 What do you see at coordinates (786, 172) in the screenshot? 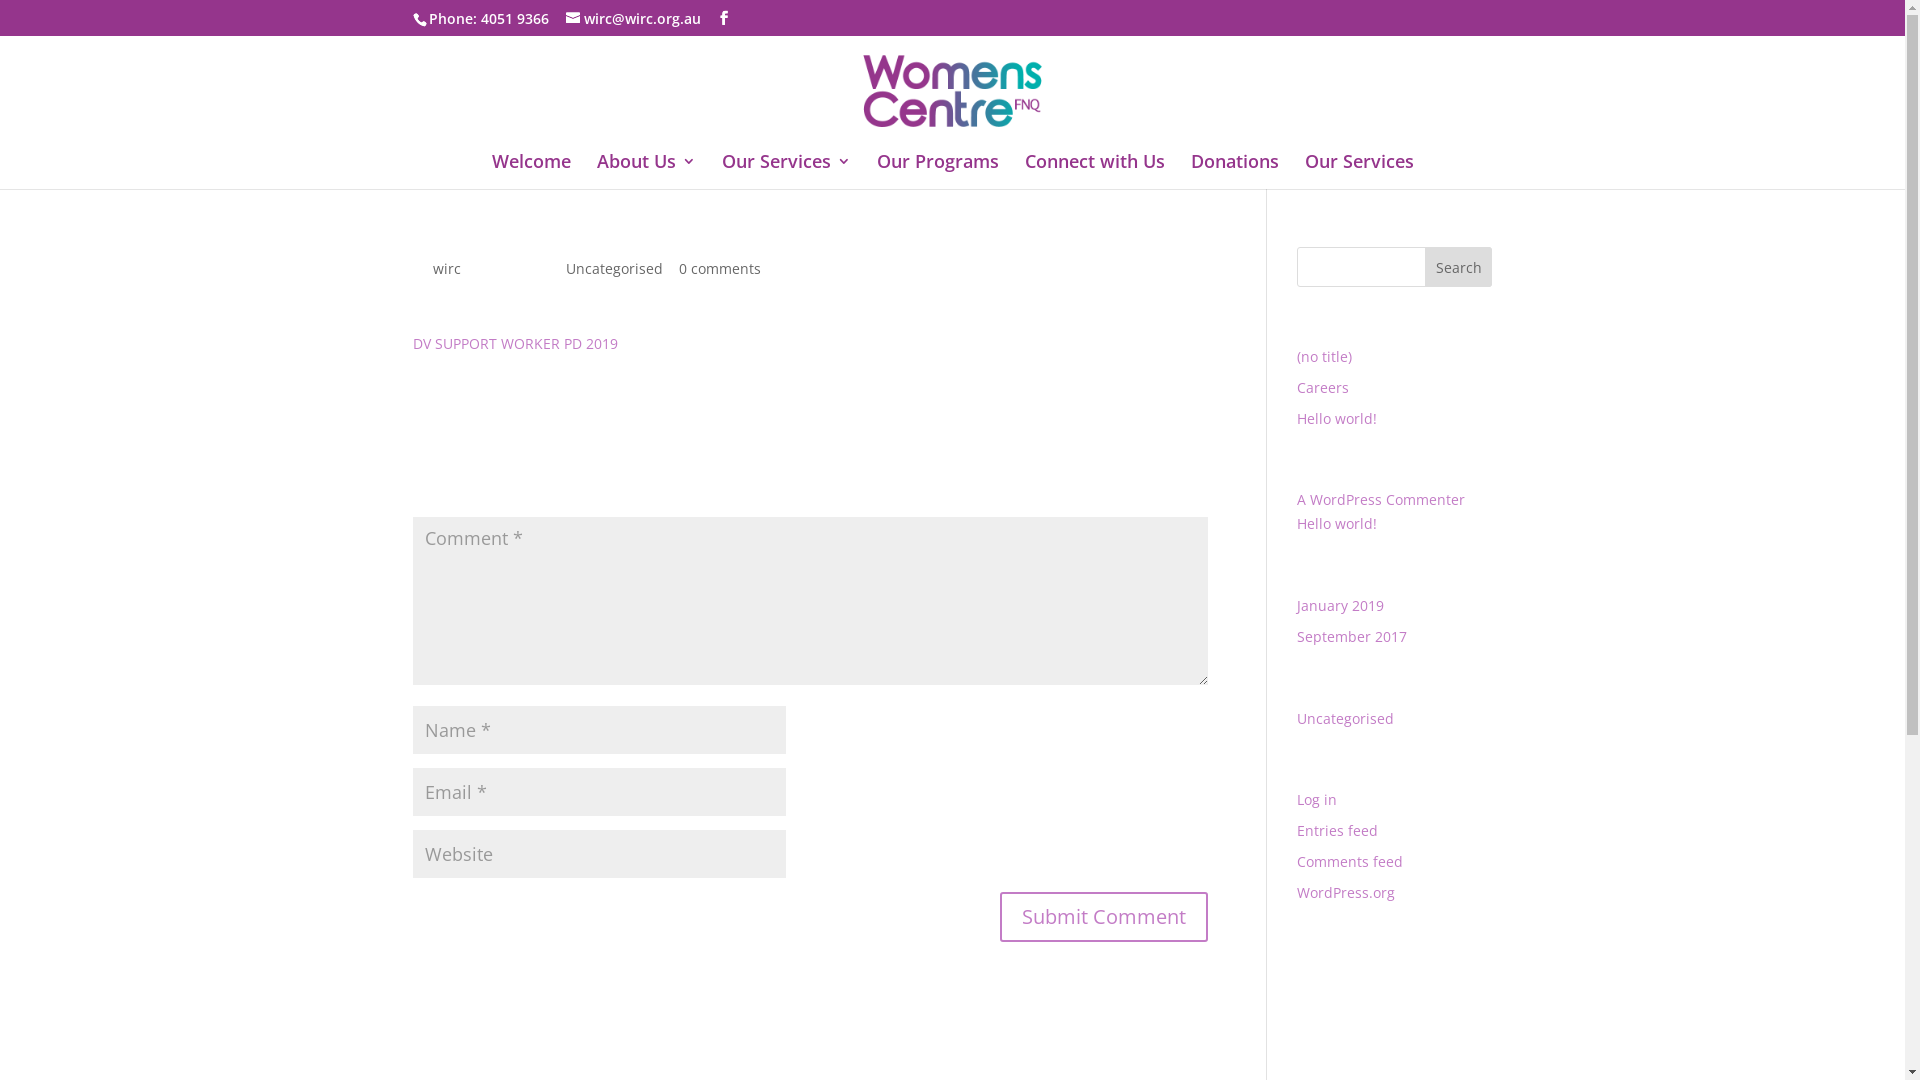
I see `Our Services` at bounding box center [786, 172].